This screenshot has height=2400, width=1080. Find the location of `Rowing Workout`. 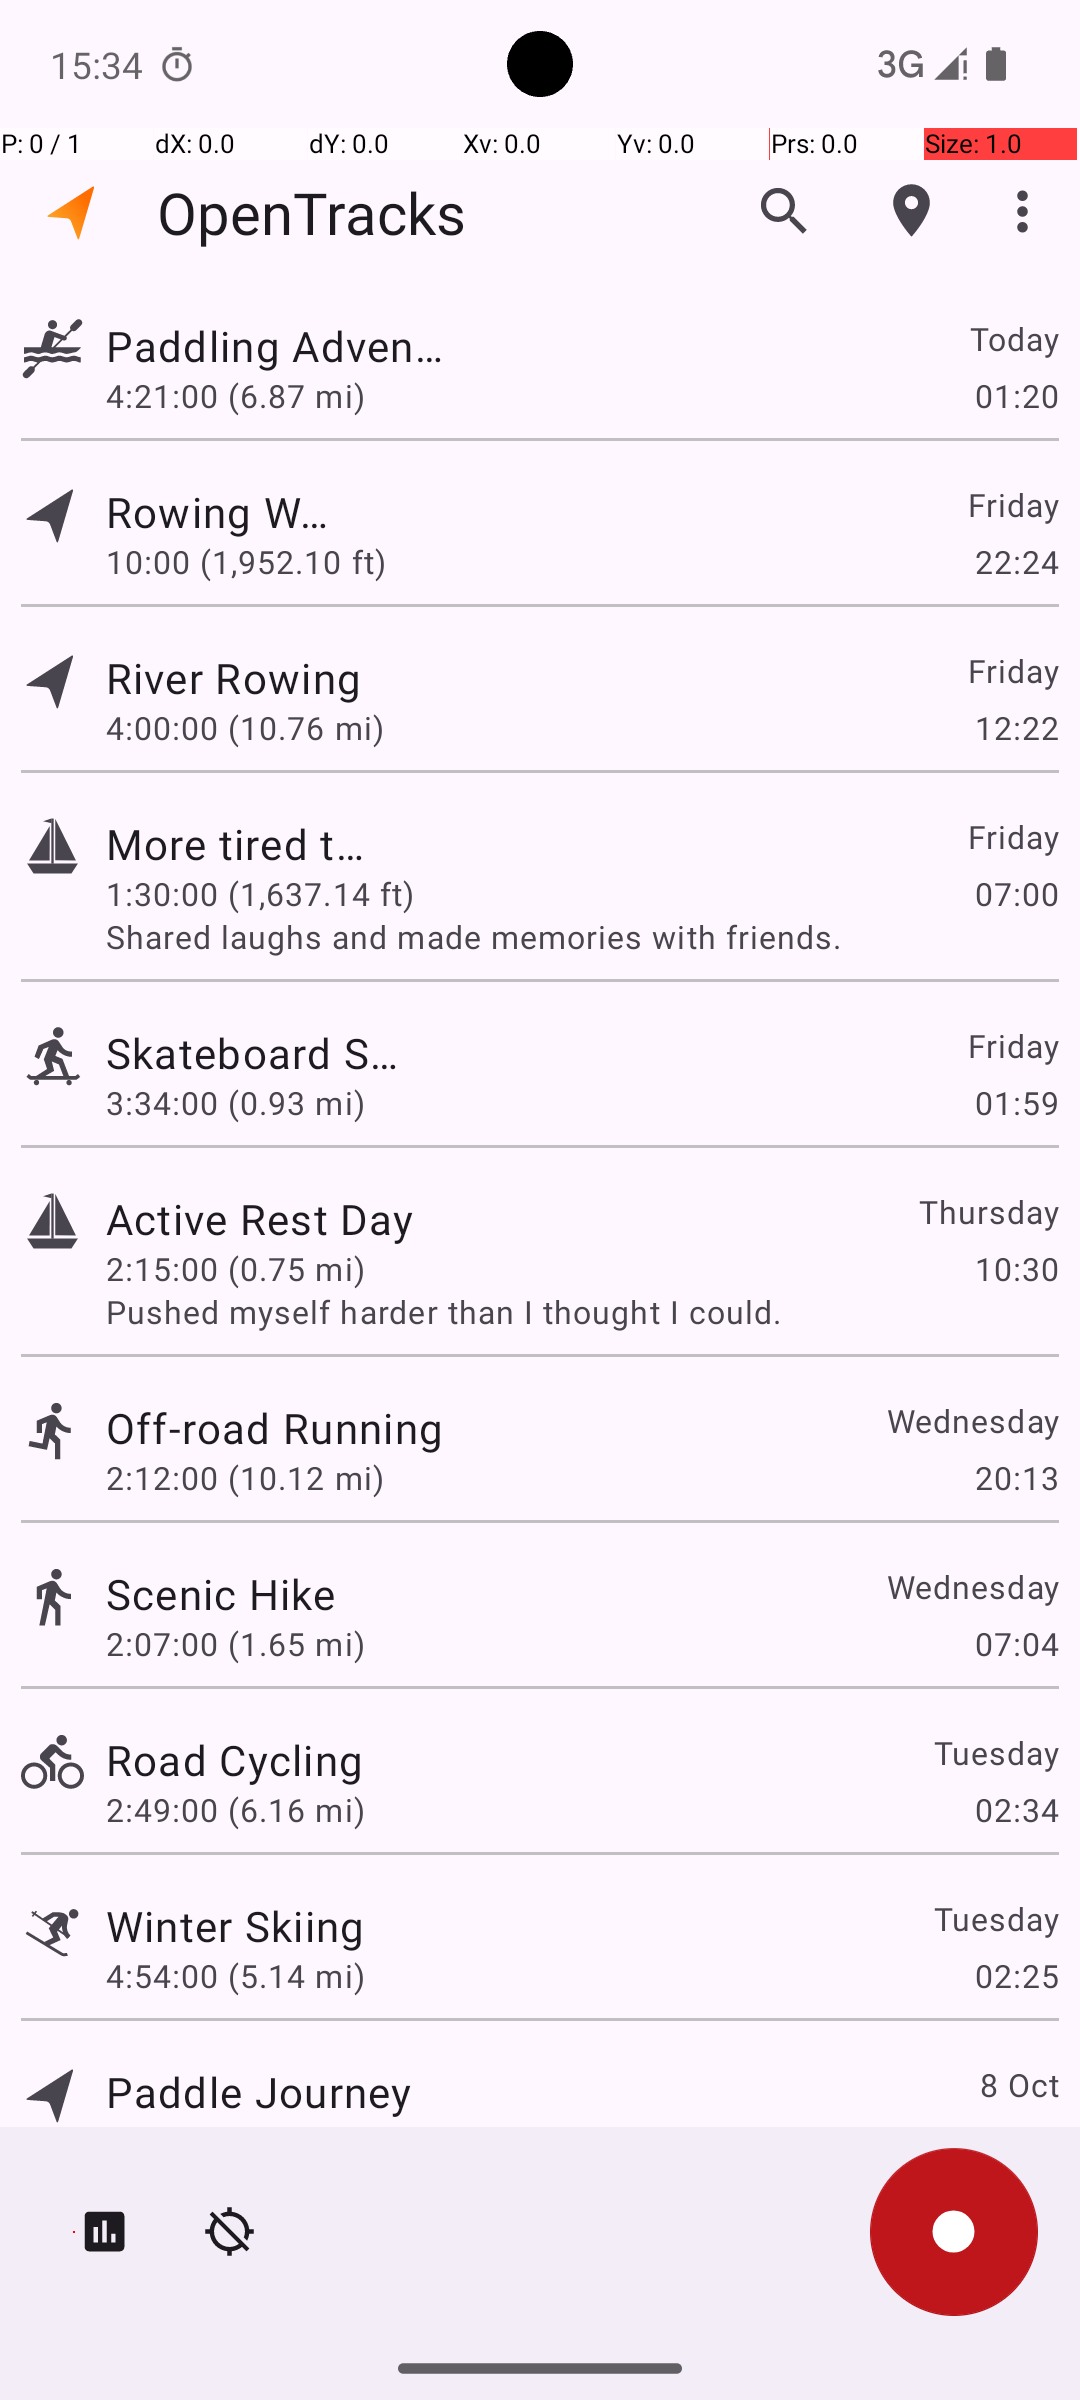

Rowing Workout is located at coordinates (221, 512).